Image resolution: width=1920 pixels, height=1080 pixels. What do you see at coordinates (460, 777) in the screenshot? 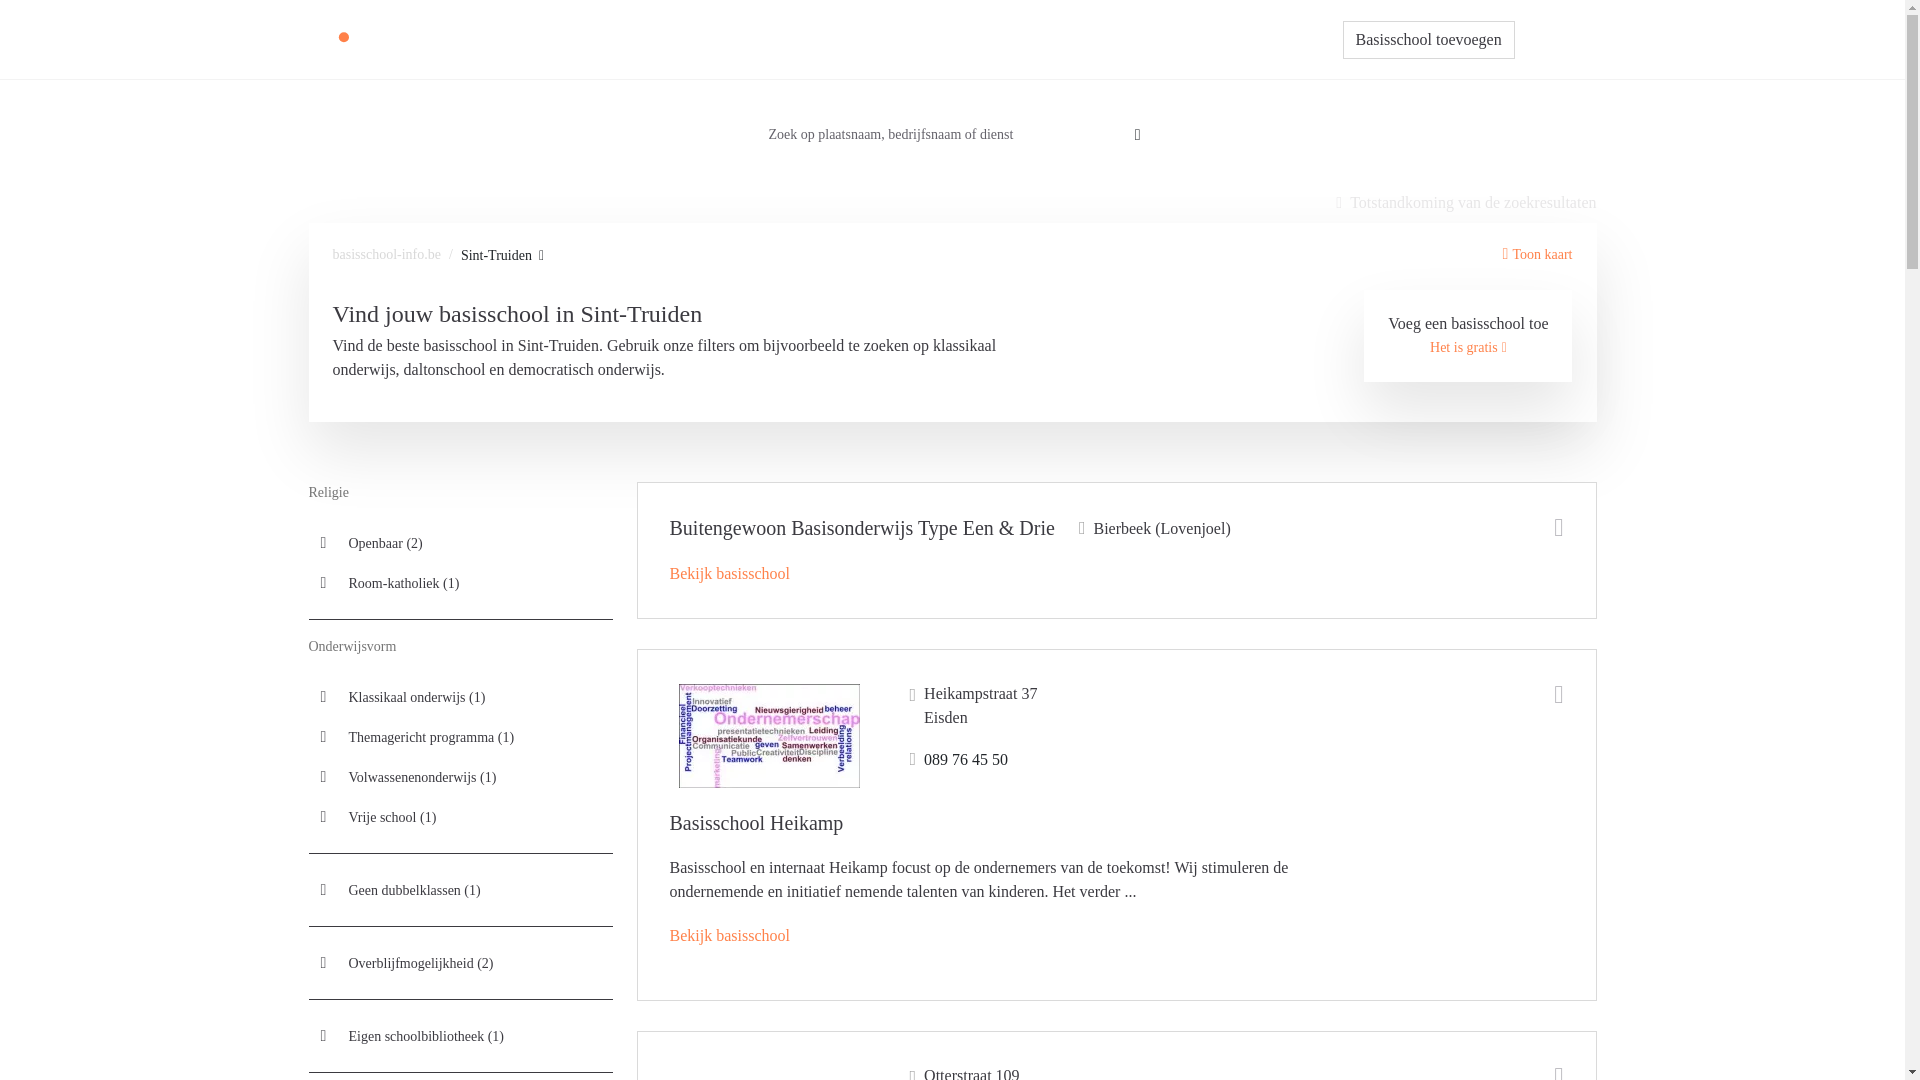
I see `Volwassenenonderwijs (1)` at bounding box center [460, 777].